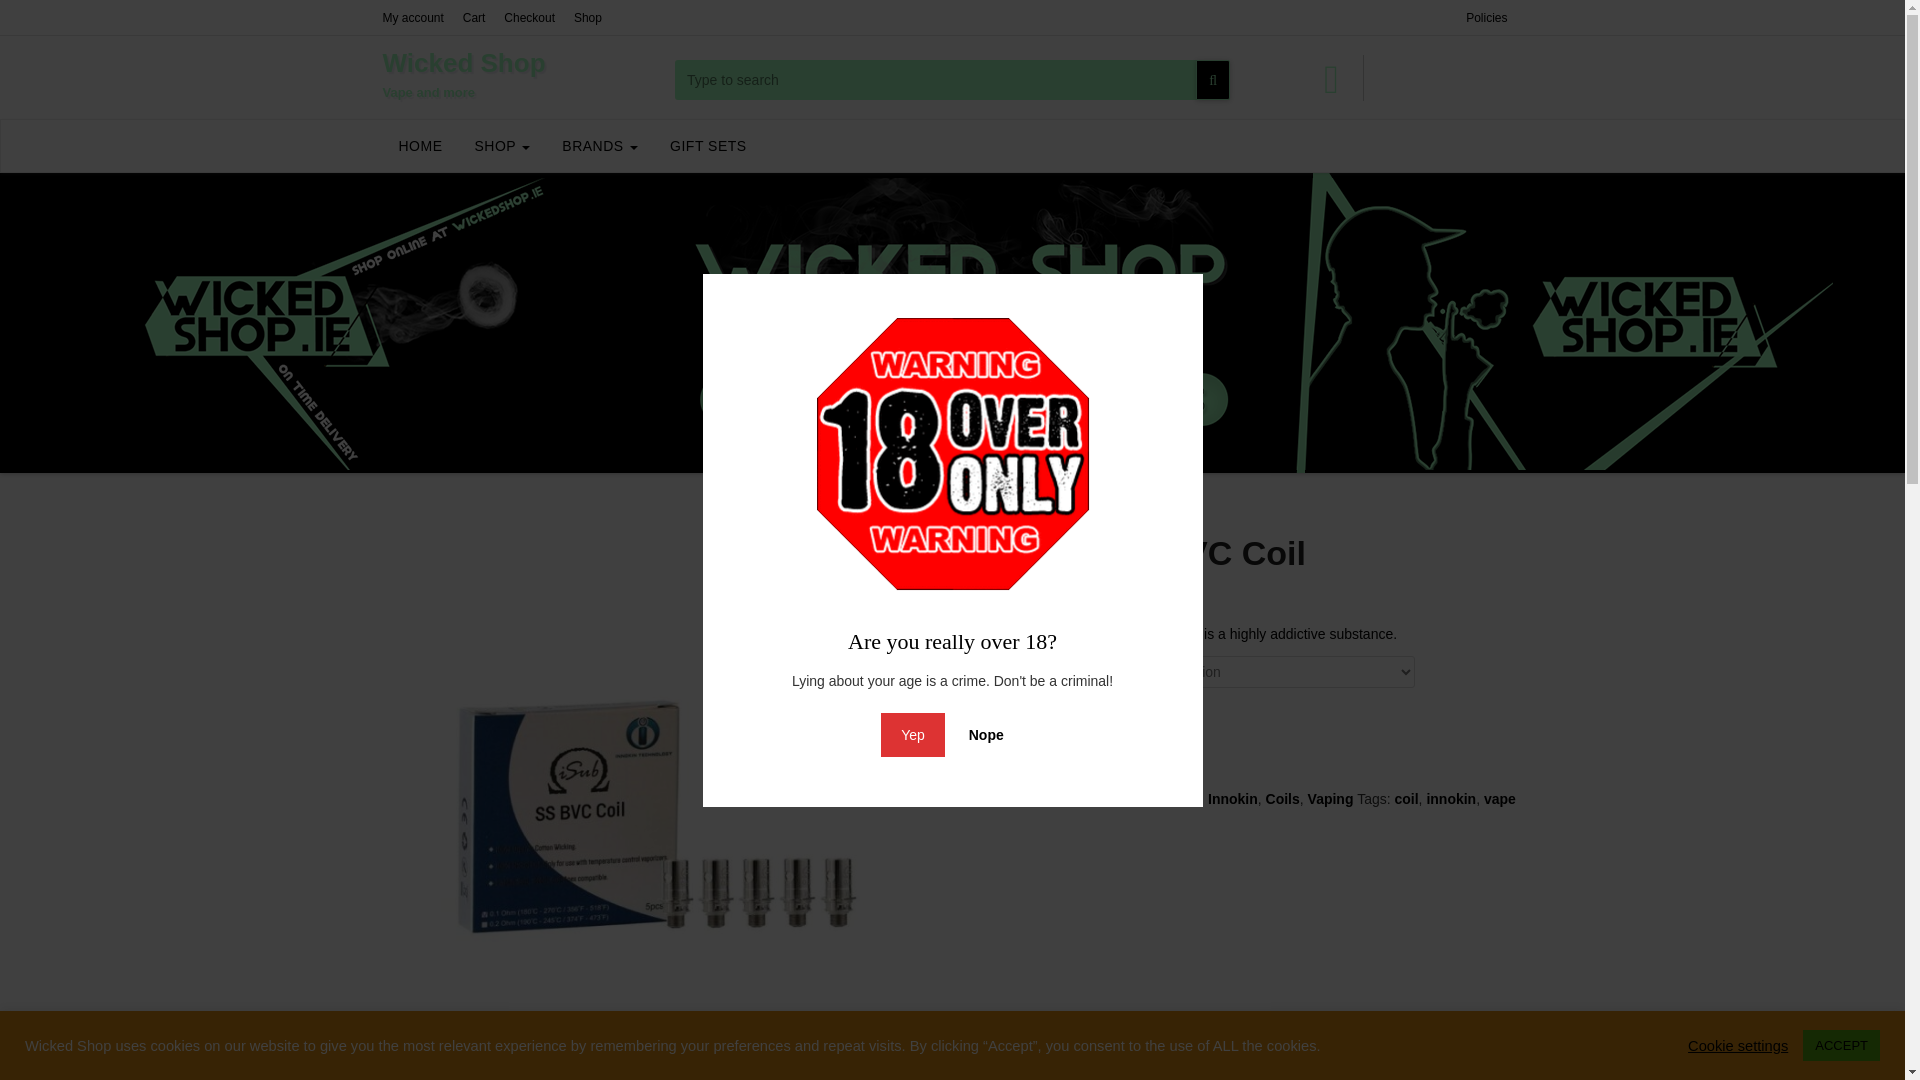  I want to click on Policies, so click(1486, 17).